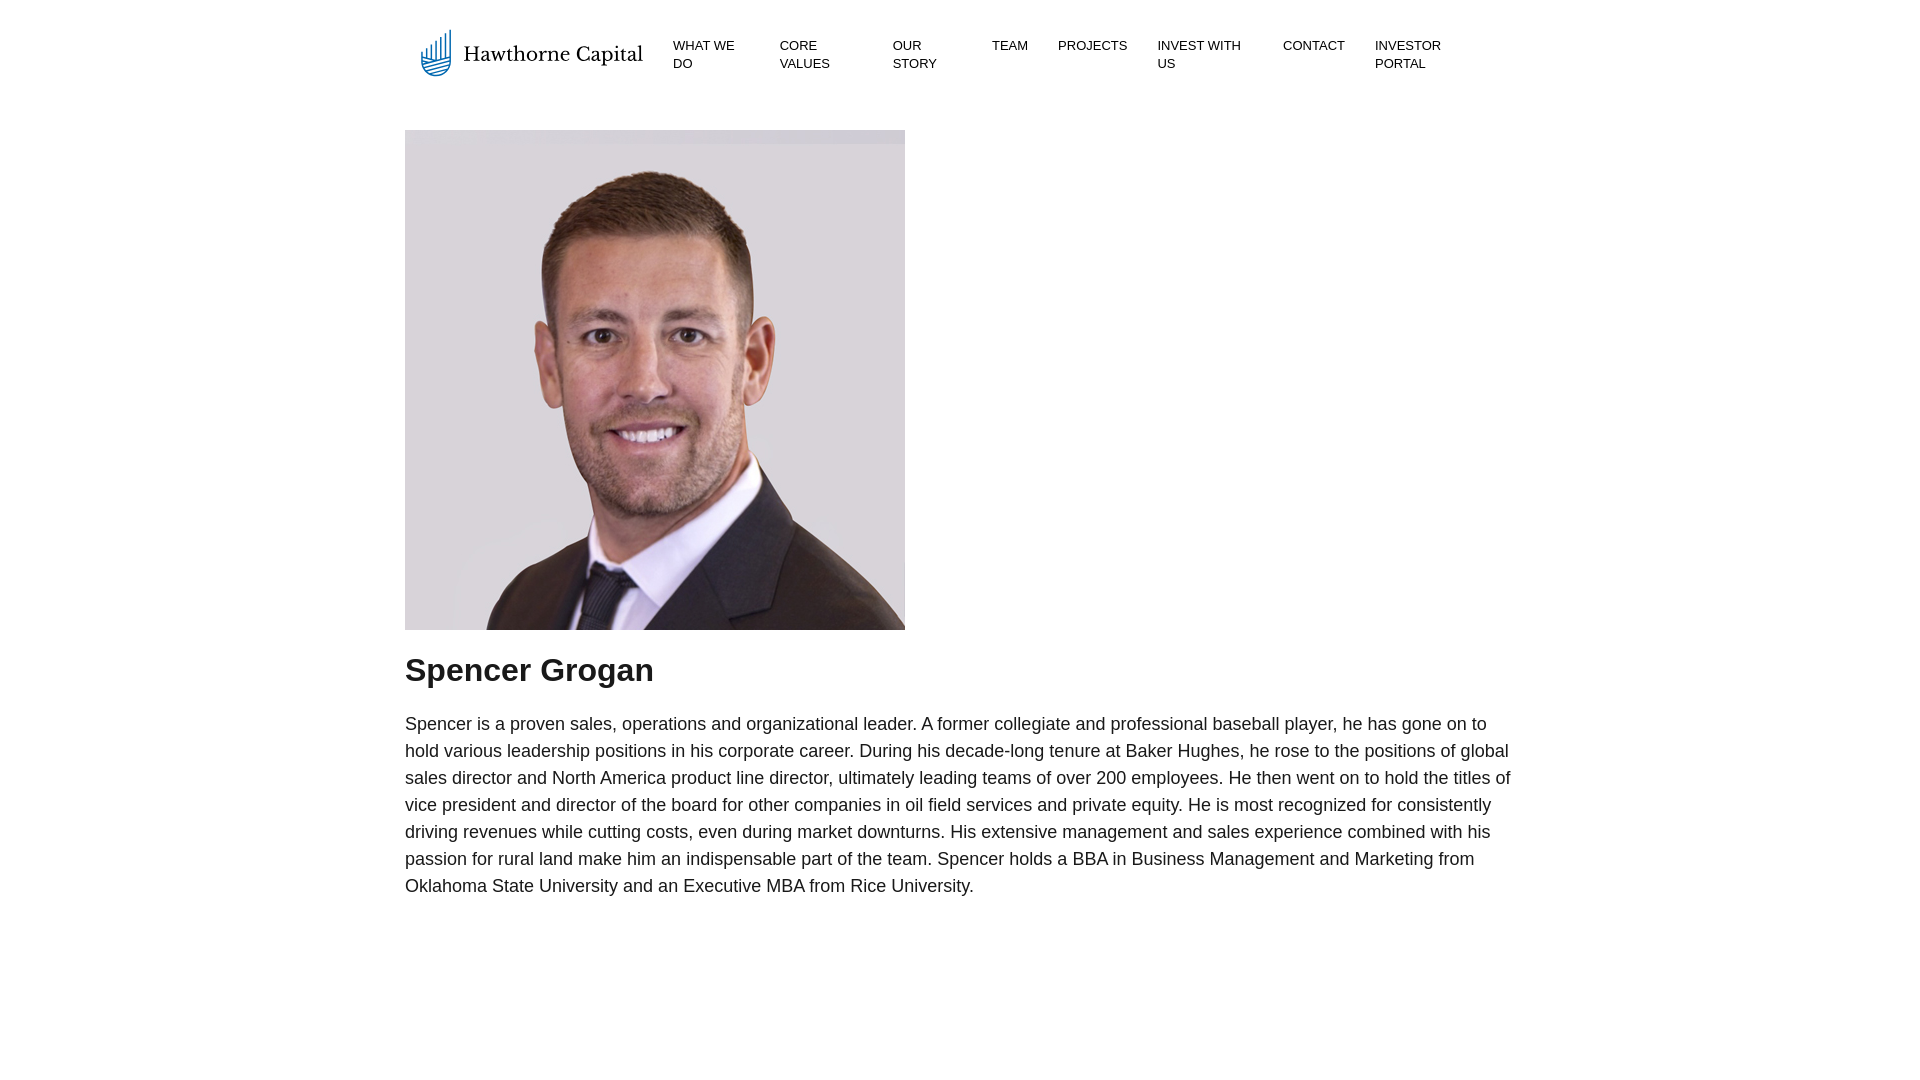 This screenshot has height=1080, width=1920. What do you see at coordinates (1024, 44) in the screenshot?
I see `TEAM` at bounding box center [1024, 44].